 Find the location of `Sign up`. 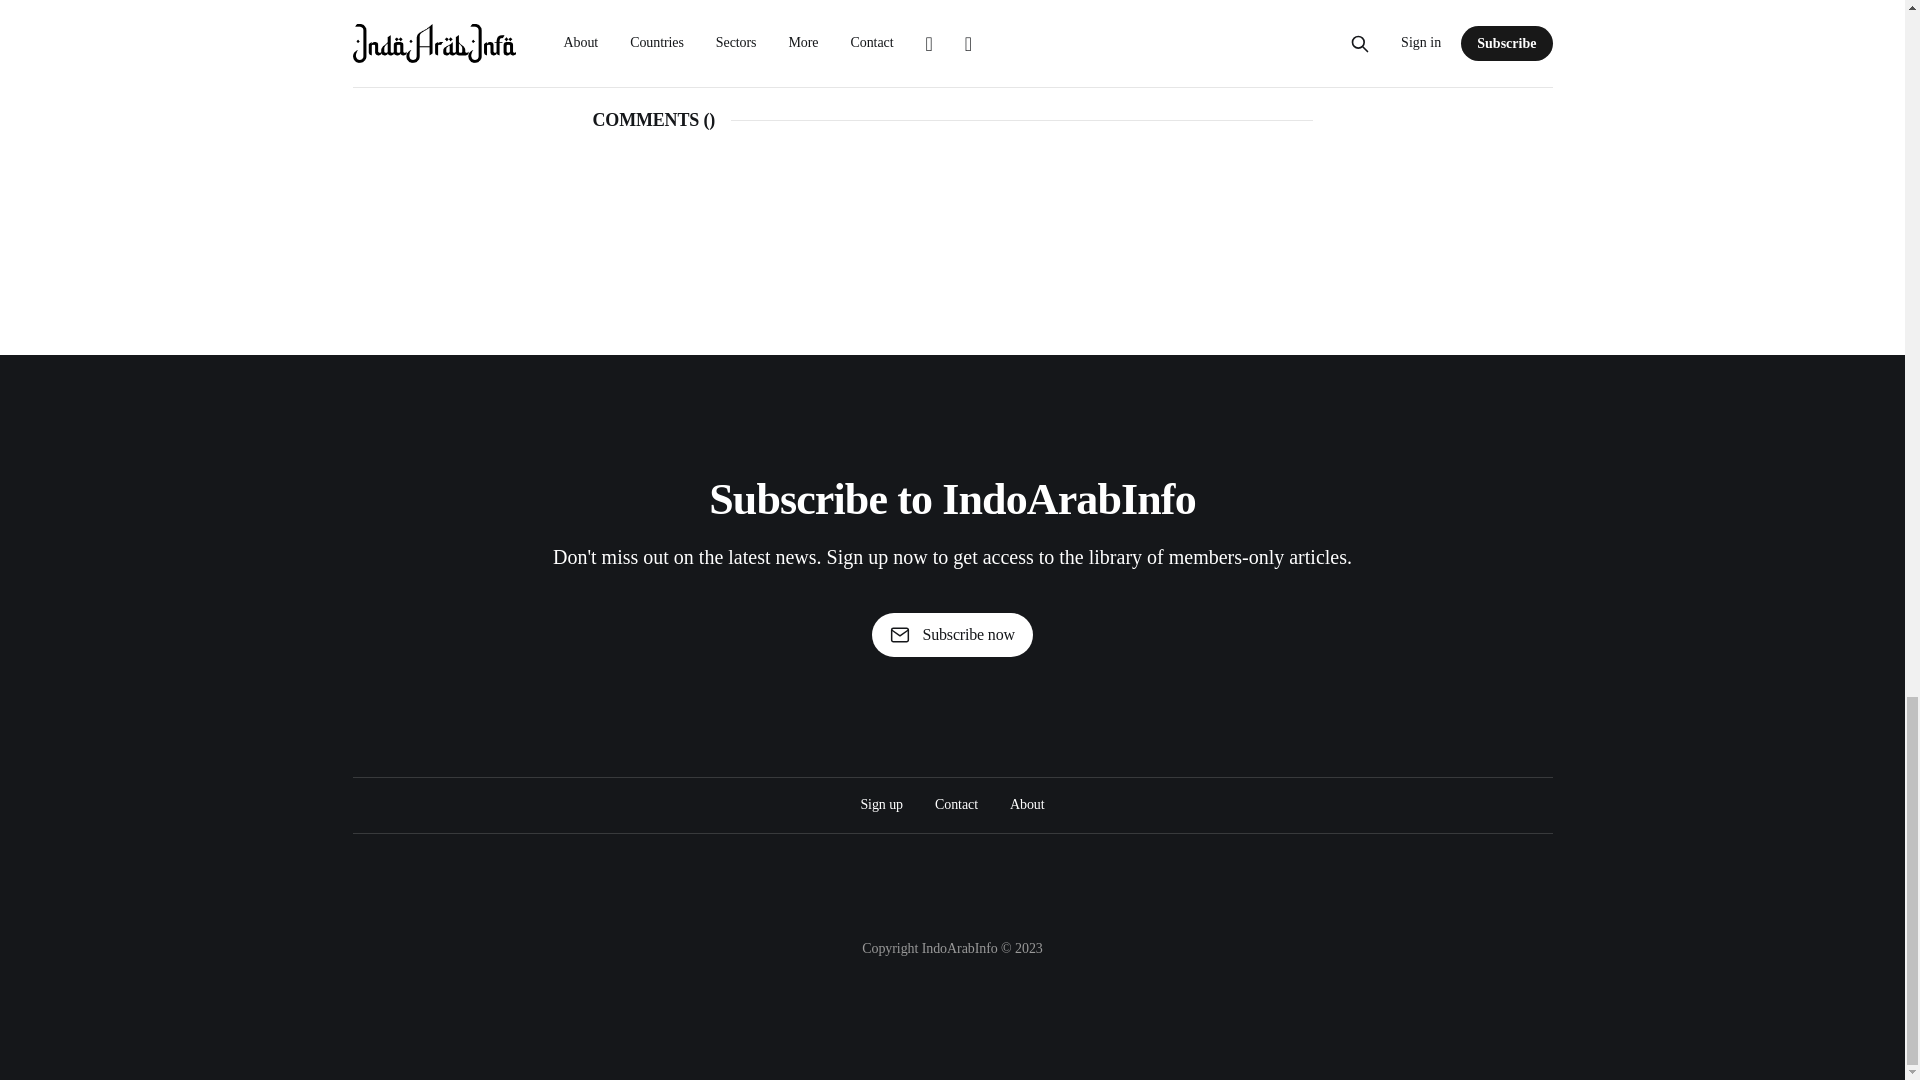

Sign up is located at coordinates (881, 804).